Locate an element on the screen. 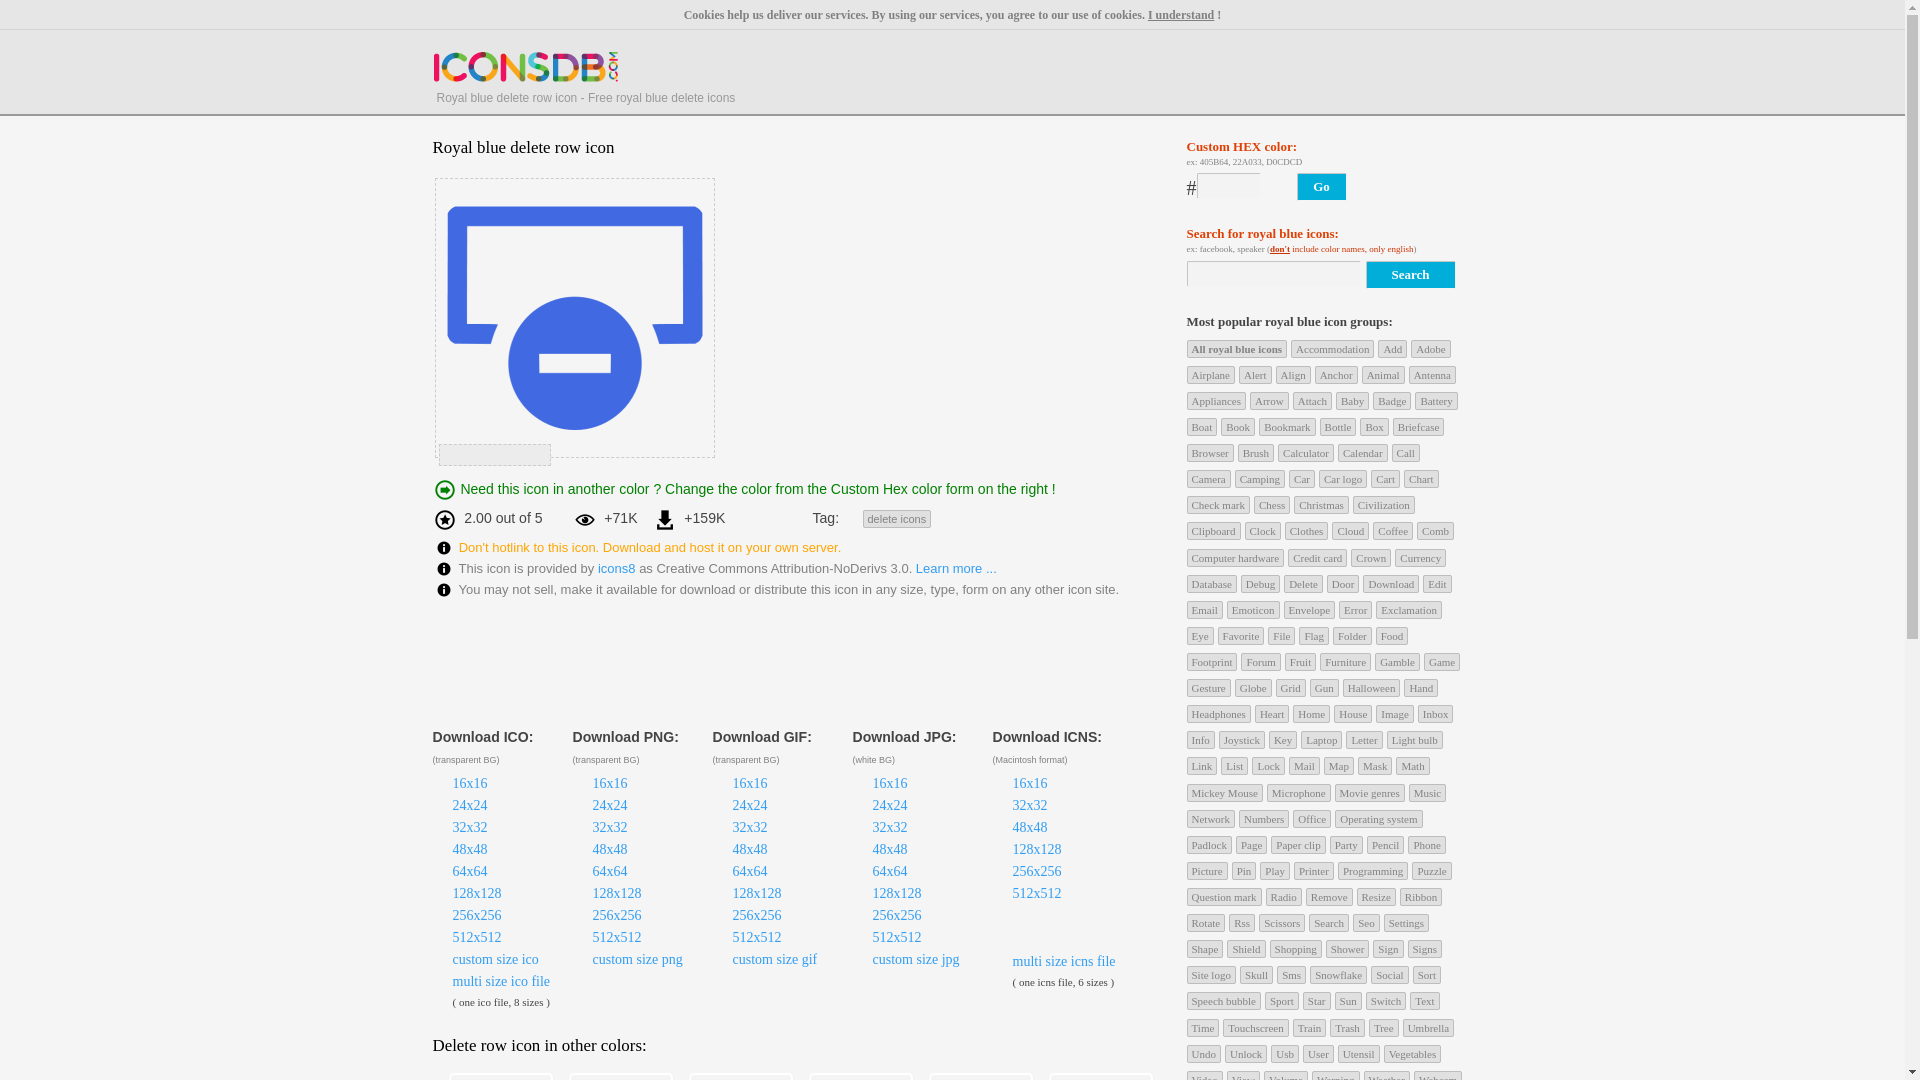 The width and height of the screenshot is (1920, 1080). 64x64 is located at coordinates (469, 872).